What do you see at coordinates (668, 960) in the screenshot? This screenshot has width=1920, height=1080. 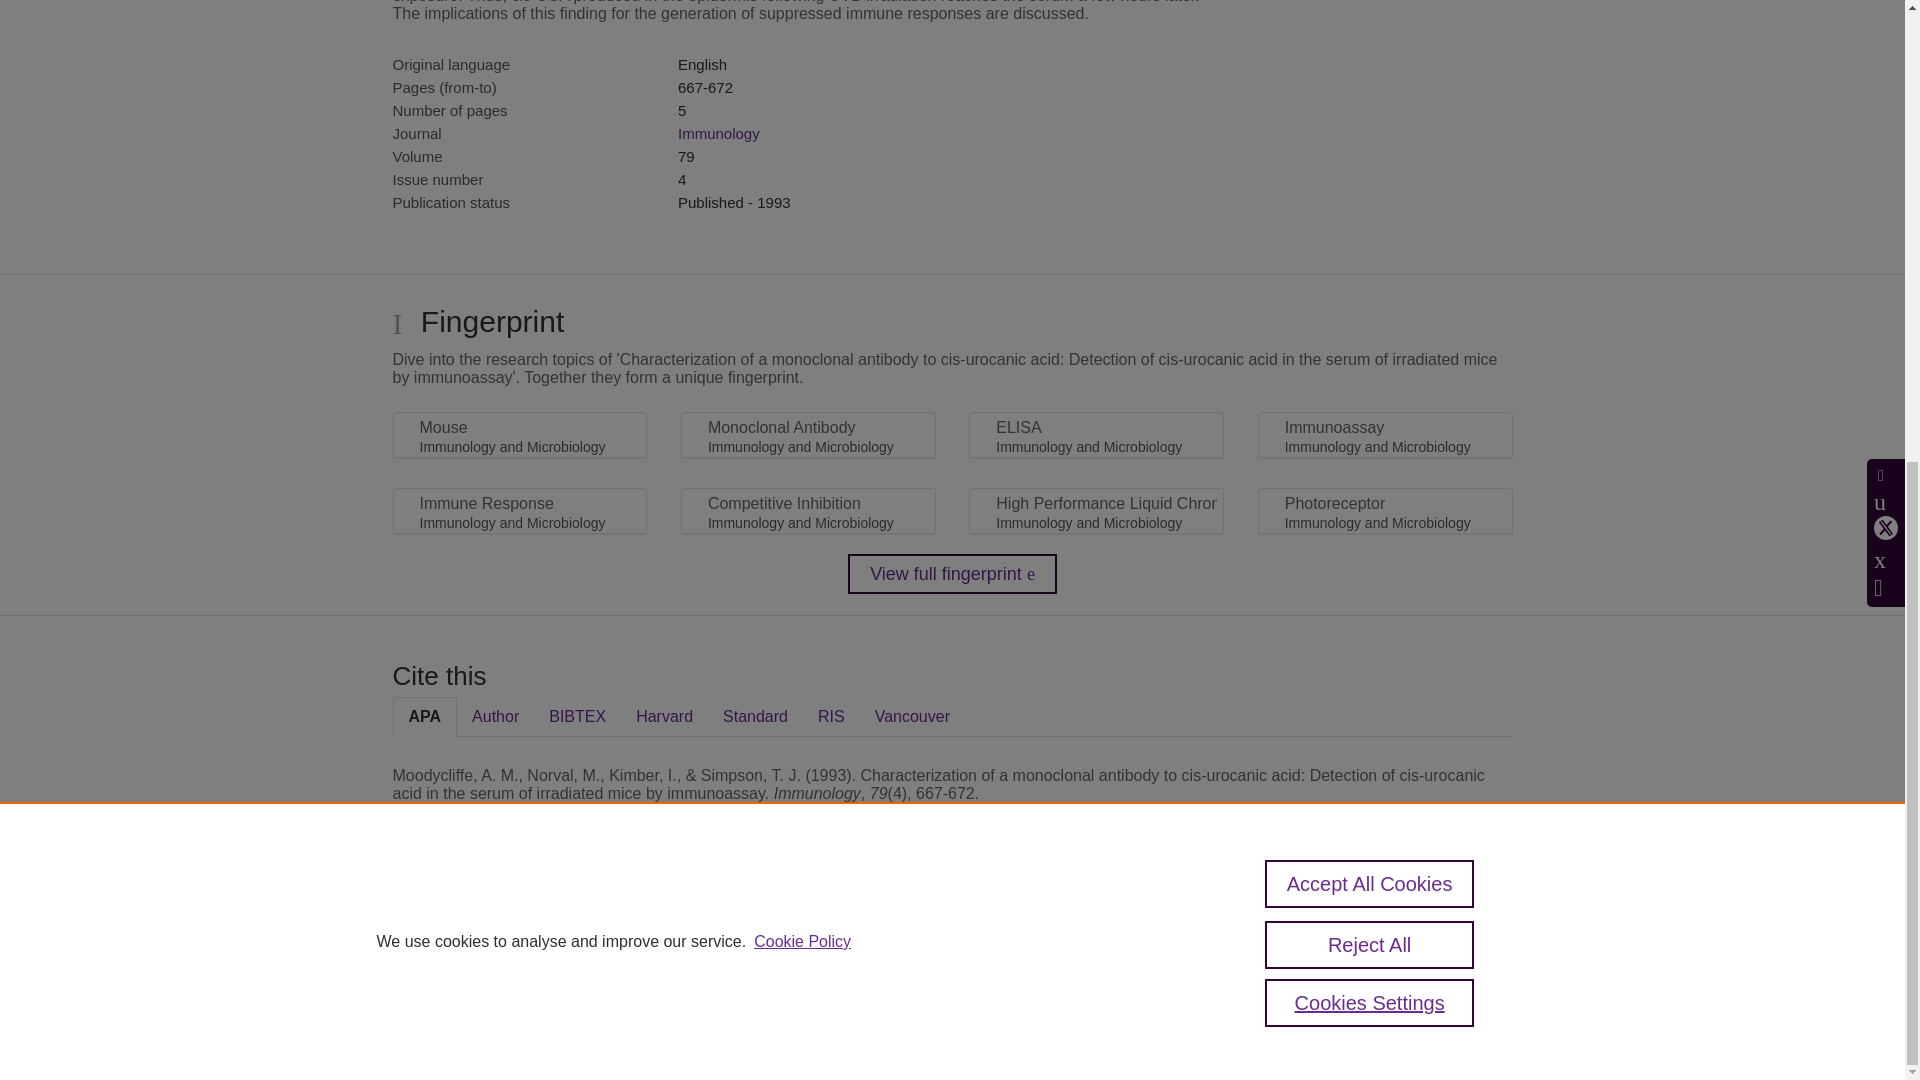 I see `Elsevier B.V.` at bounding box center [668, 960].